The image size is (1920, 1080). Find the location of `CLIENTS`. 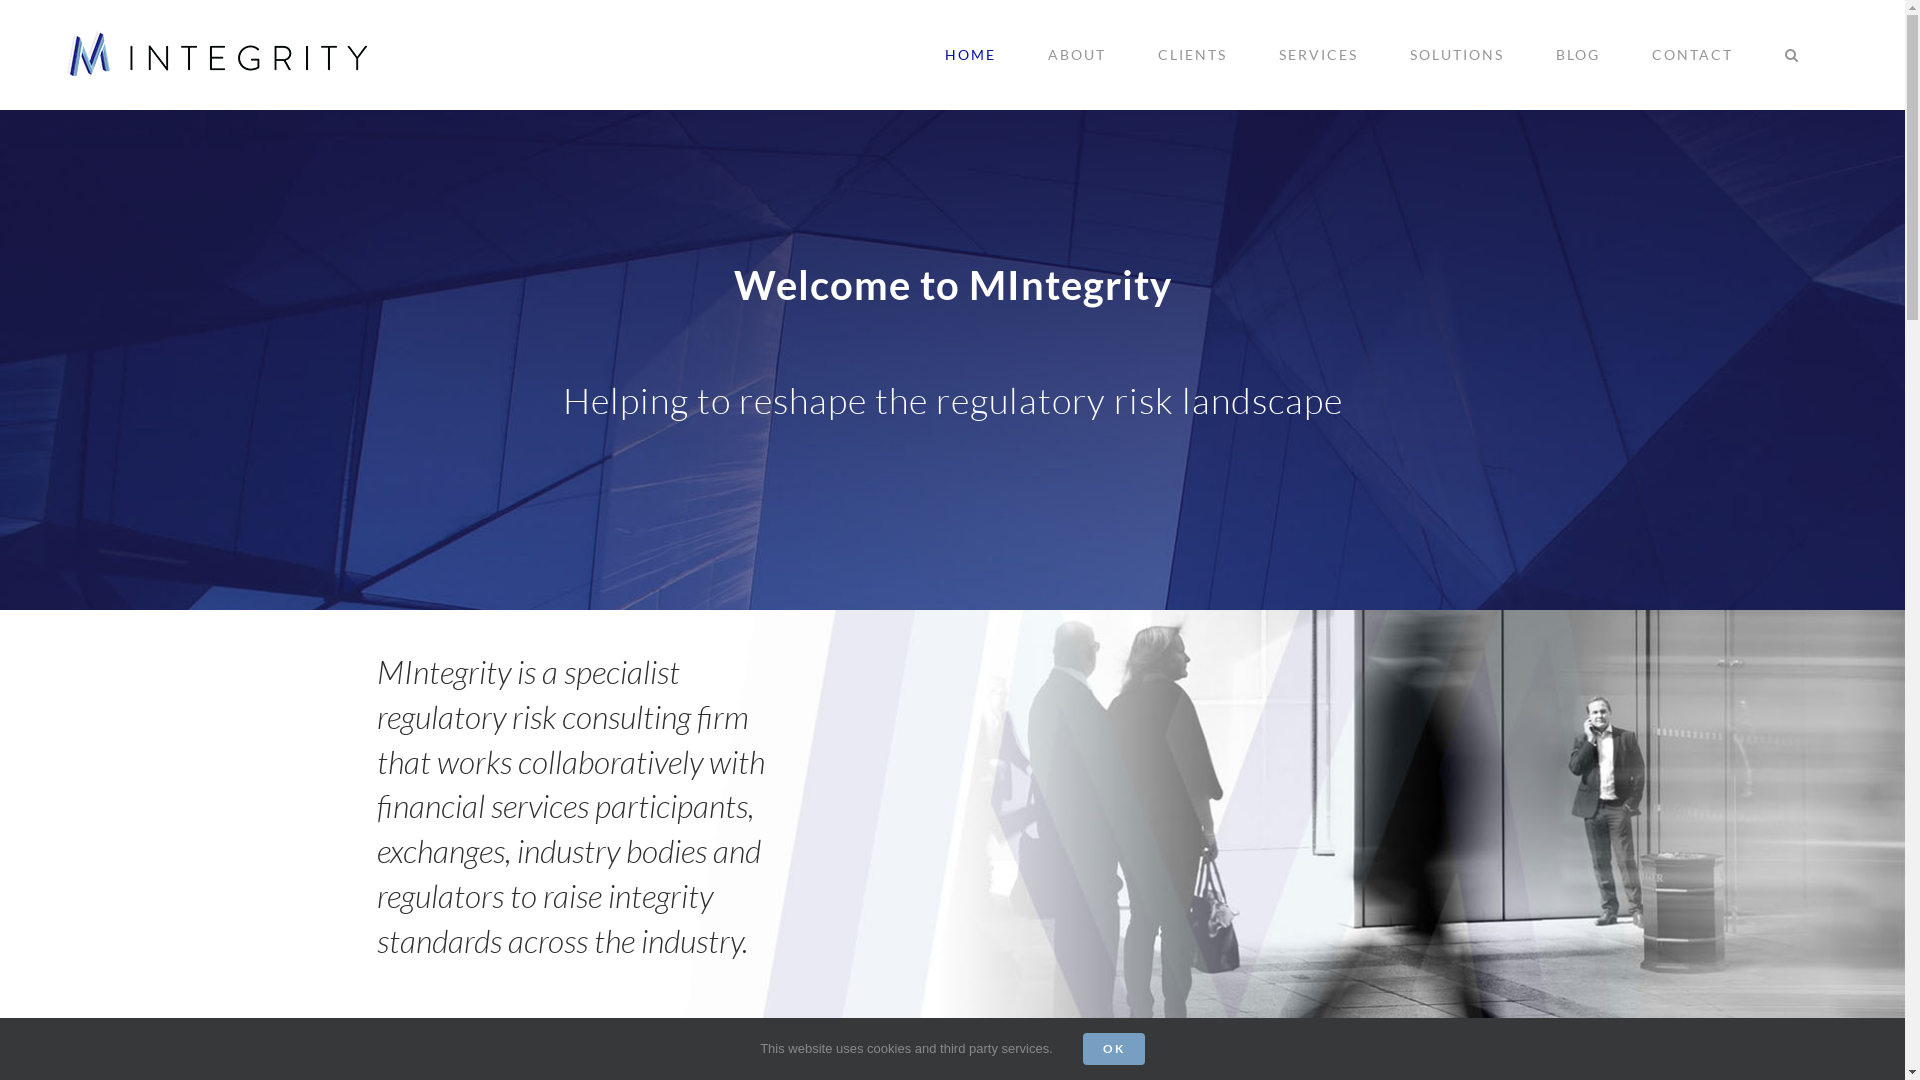

CLIENTS is located at coordinates (1192, 55).